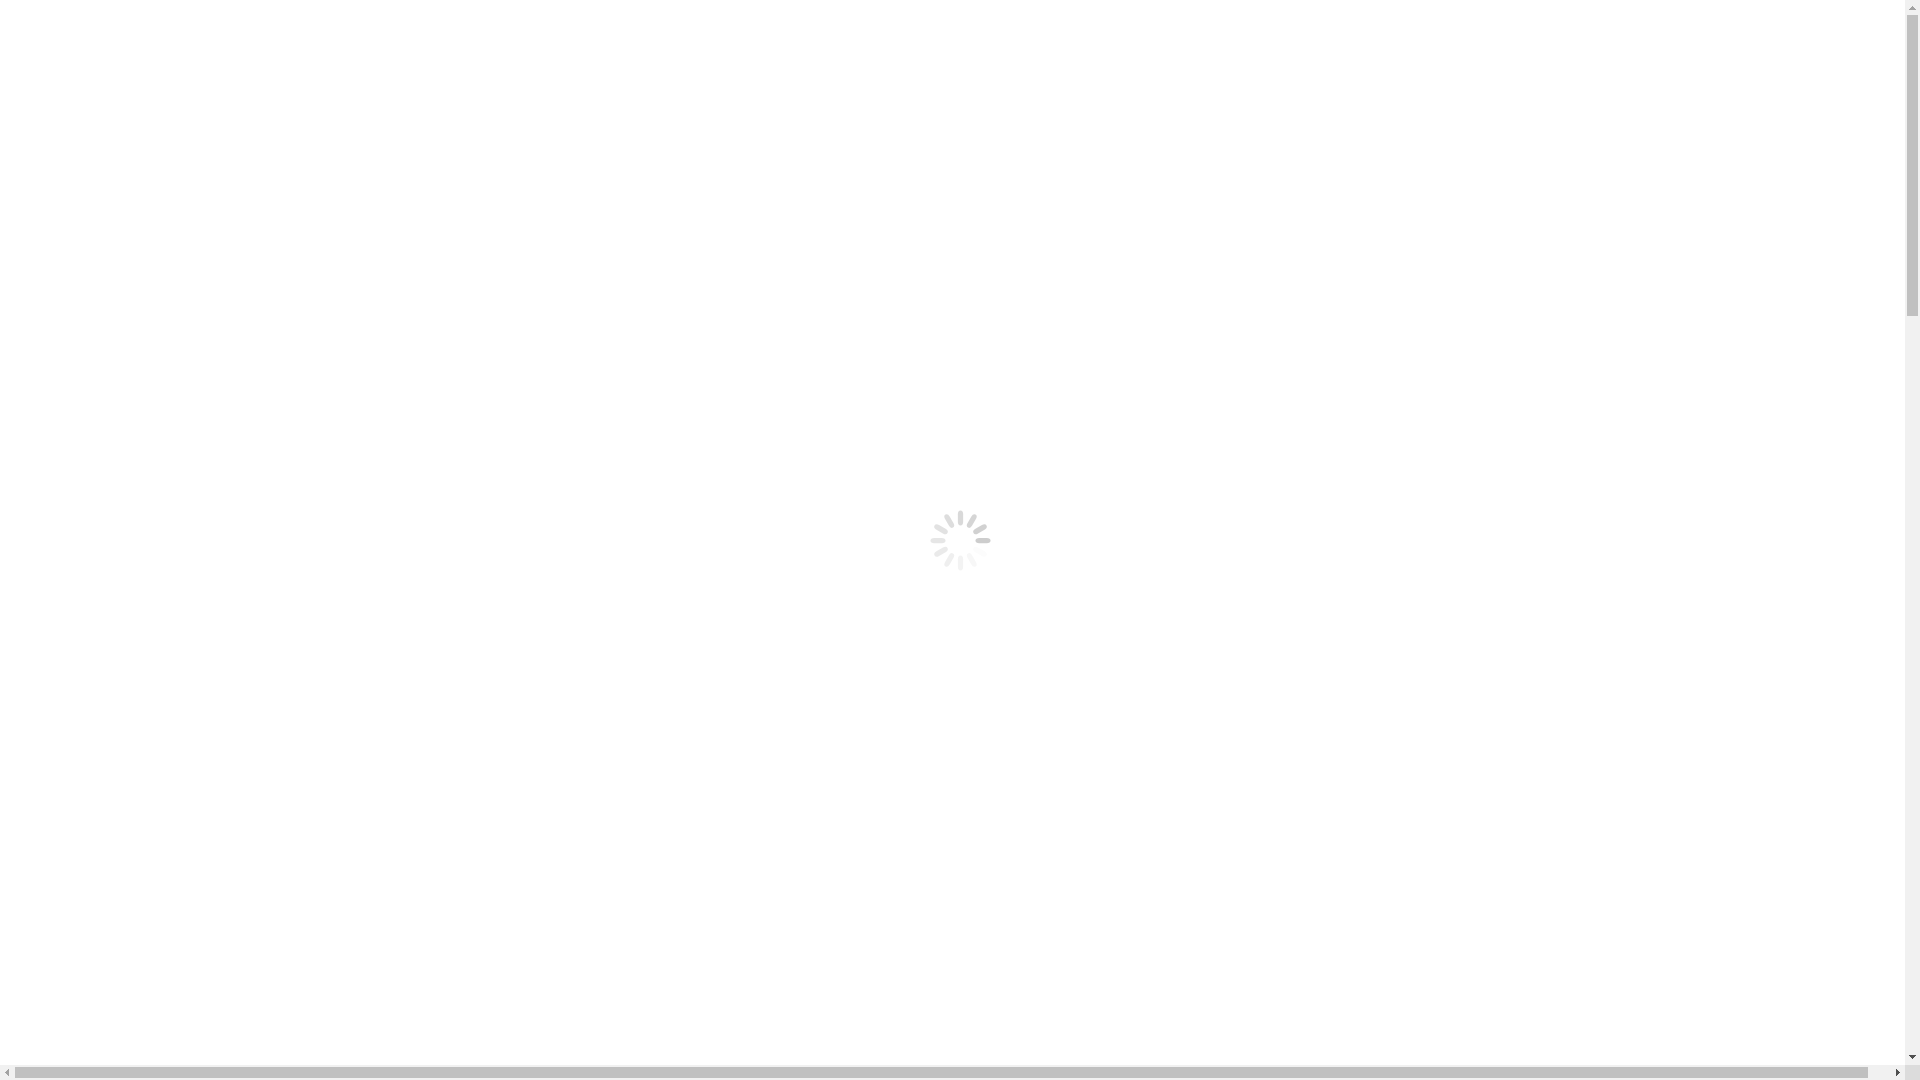 The width and height of the screenshot is (1920, 1080). What do you see at coordinates (74, 158) in the screenshot?
I see `Emplois` at bounding box center [74, 158].